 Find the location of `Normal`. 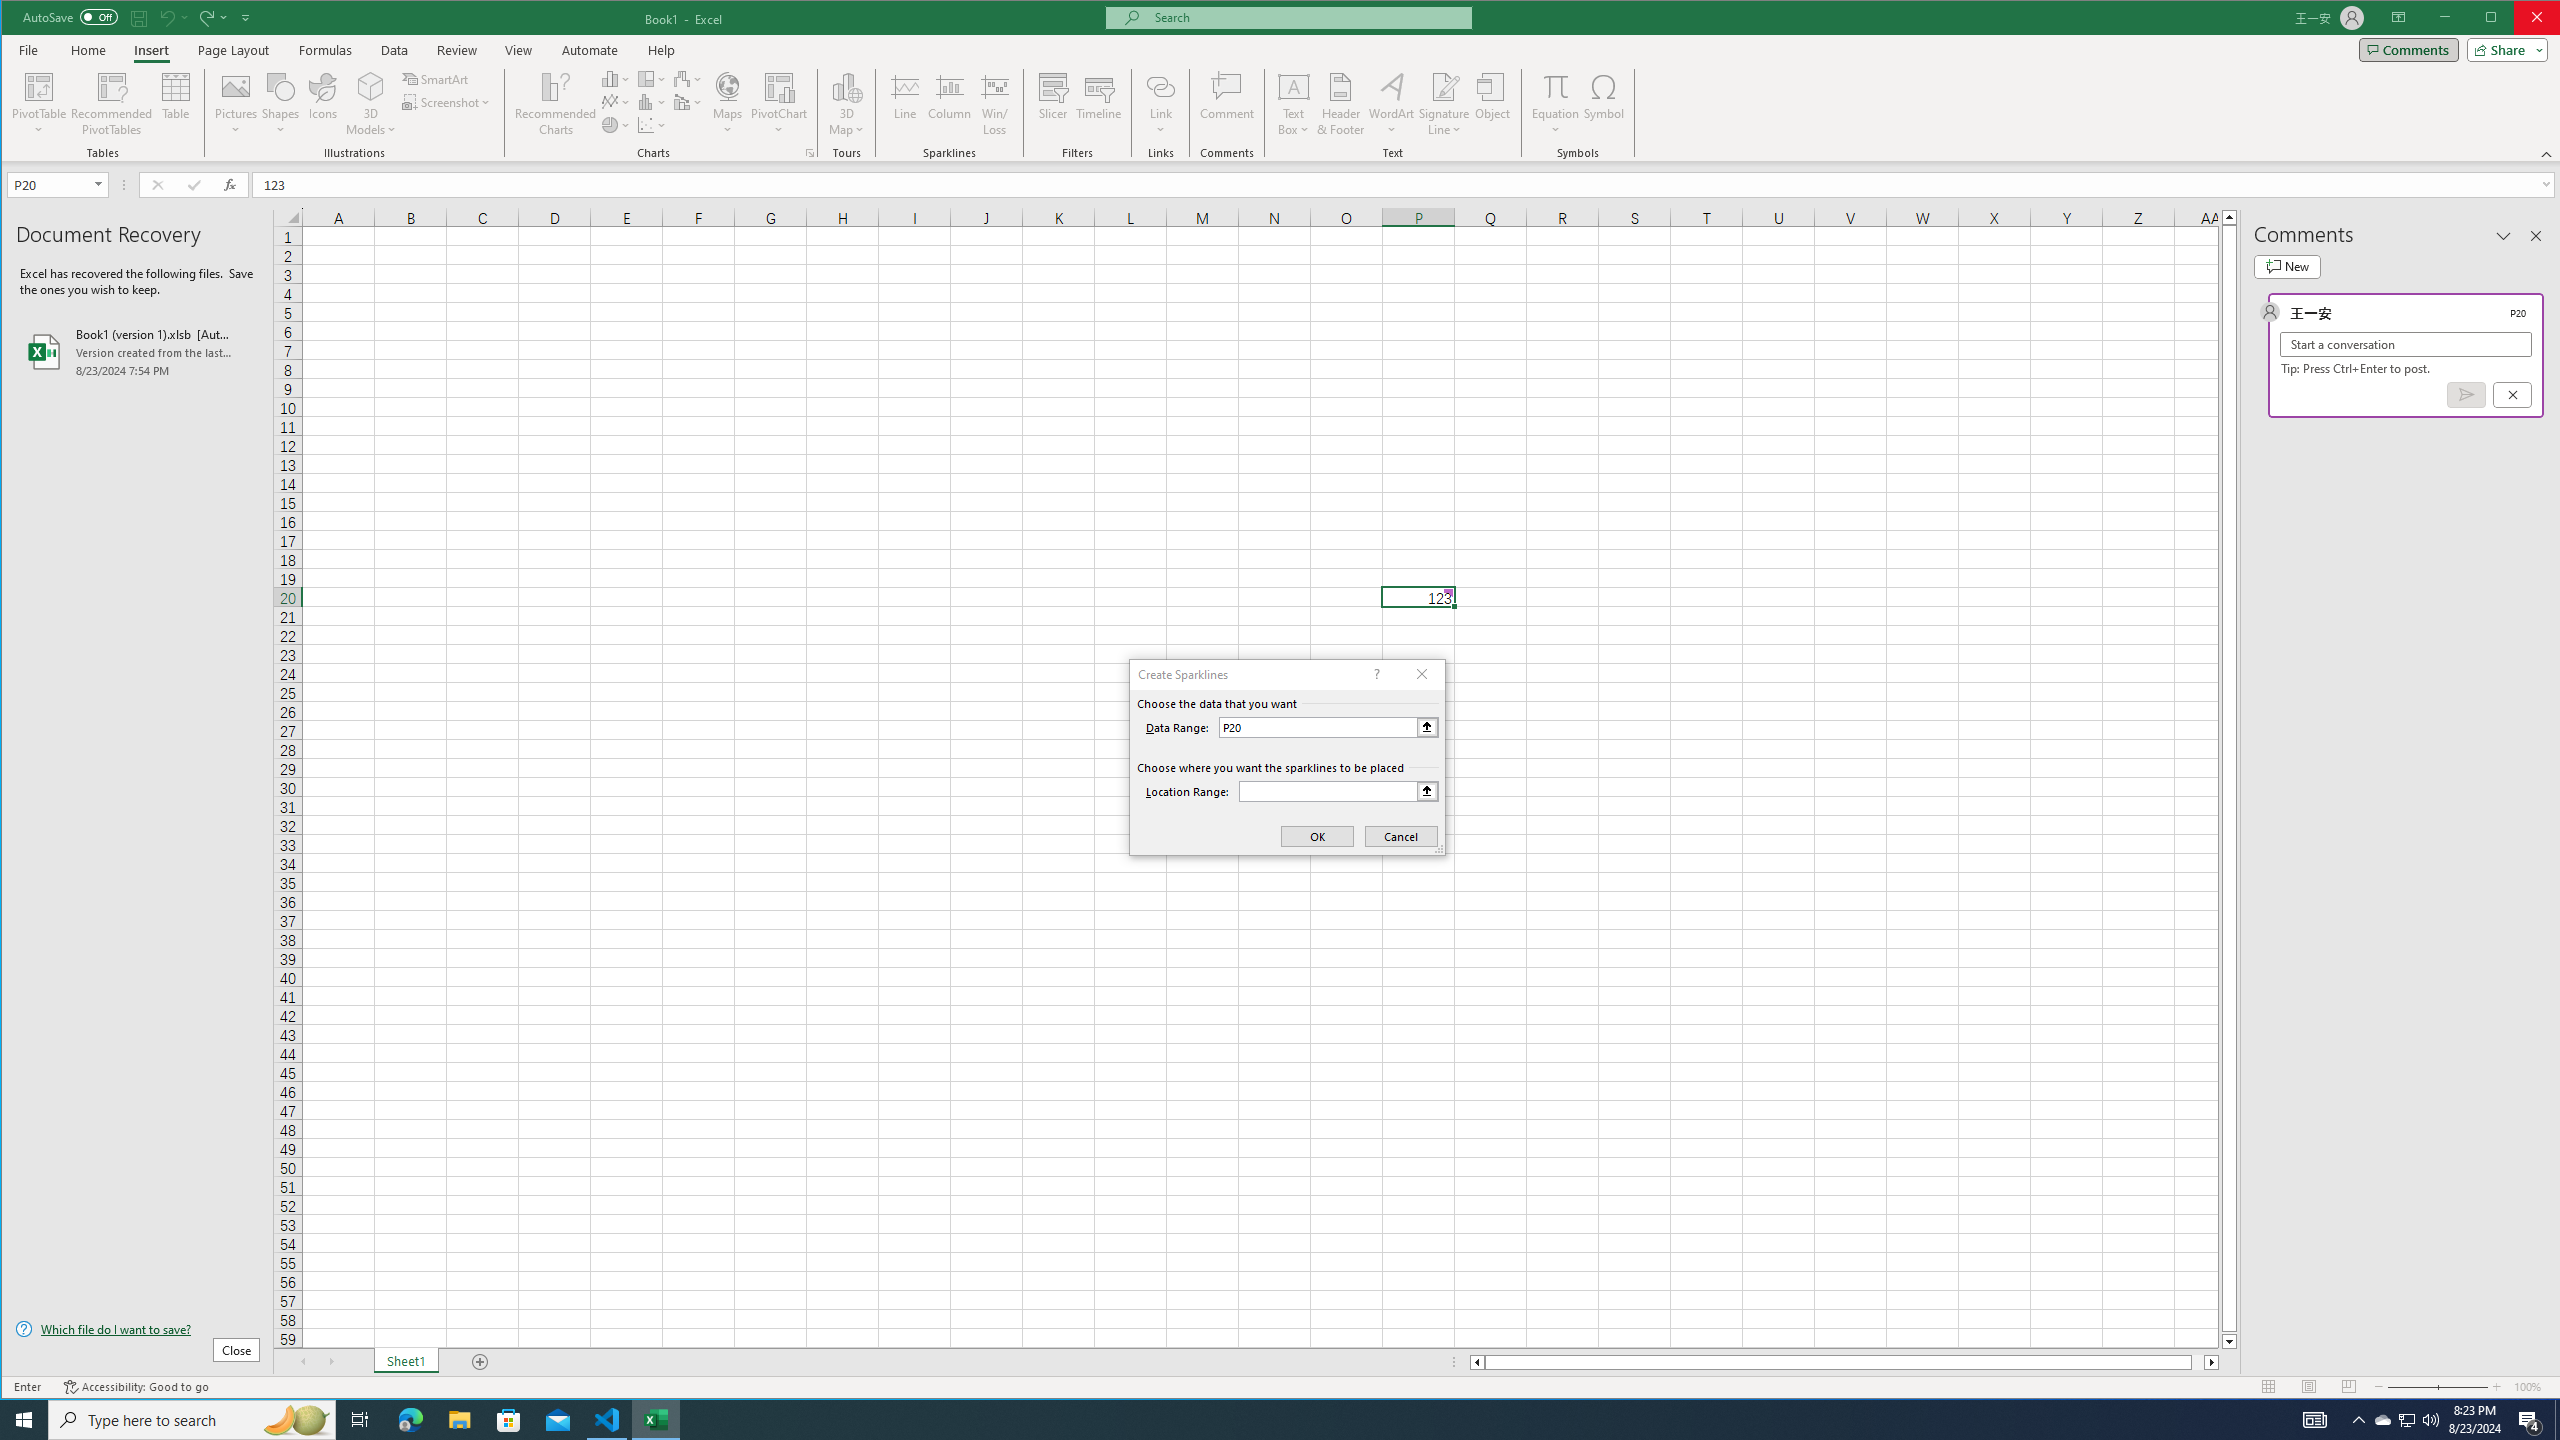

Normal is located at coordinates (2269, 1387).